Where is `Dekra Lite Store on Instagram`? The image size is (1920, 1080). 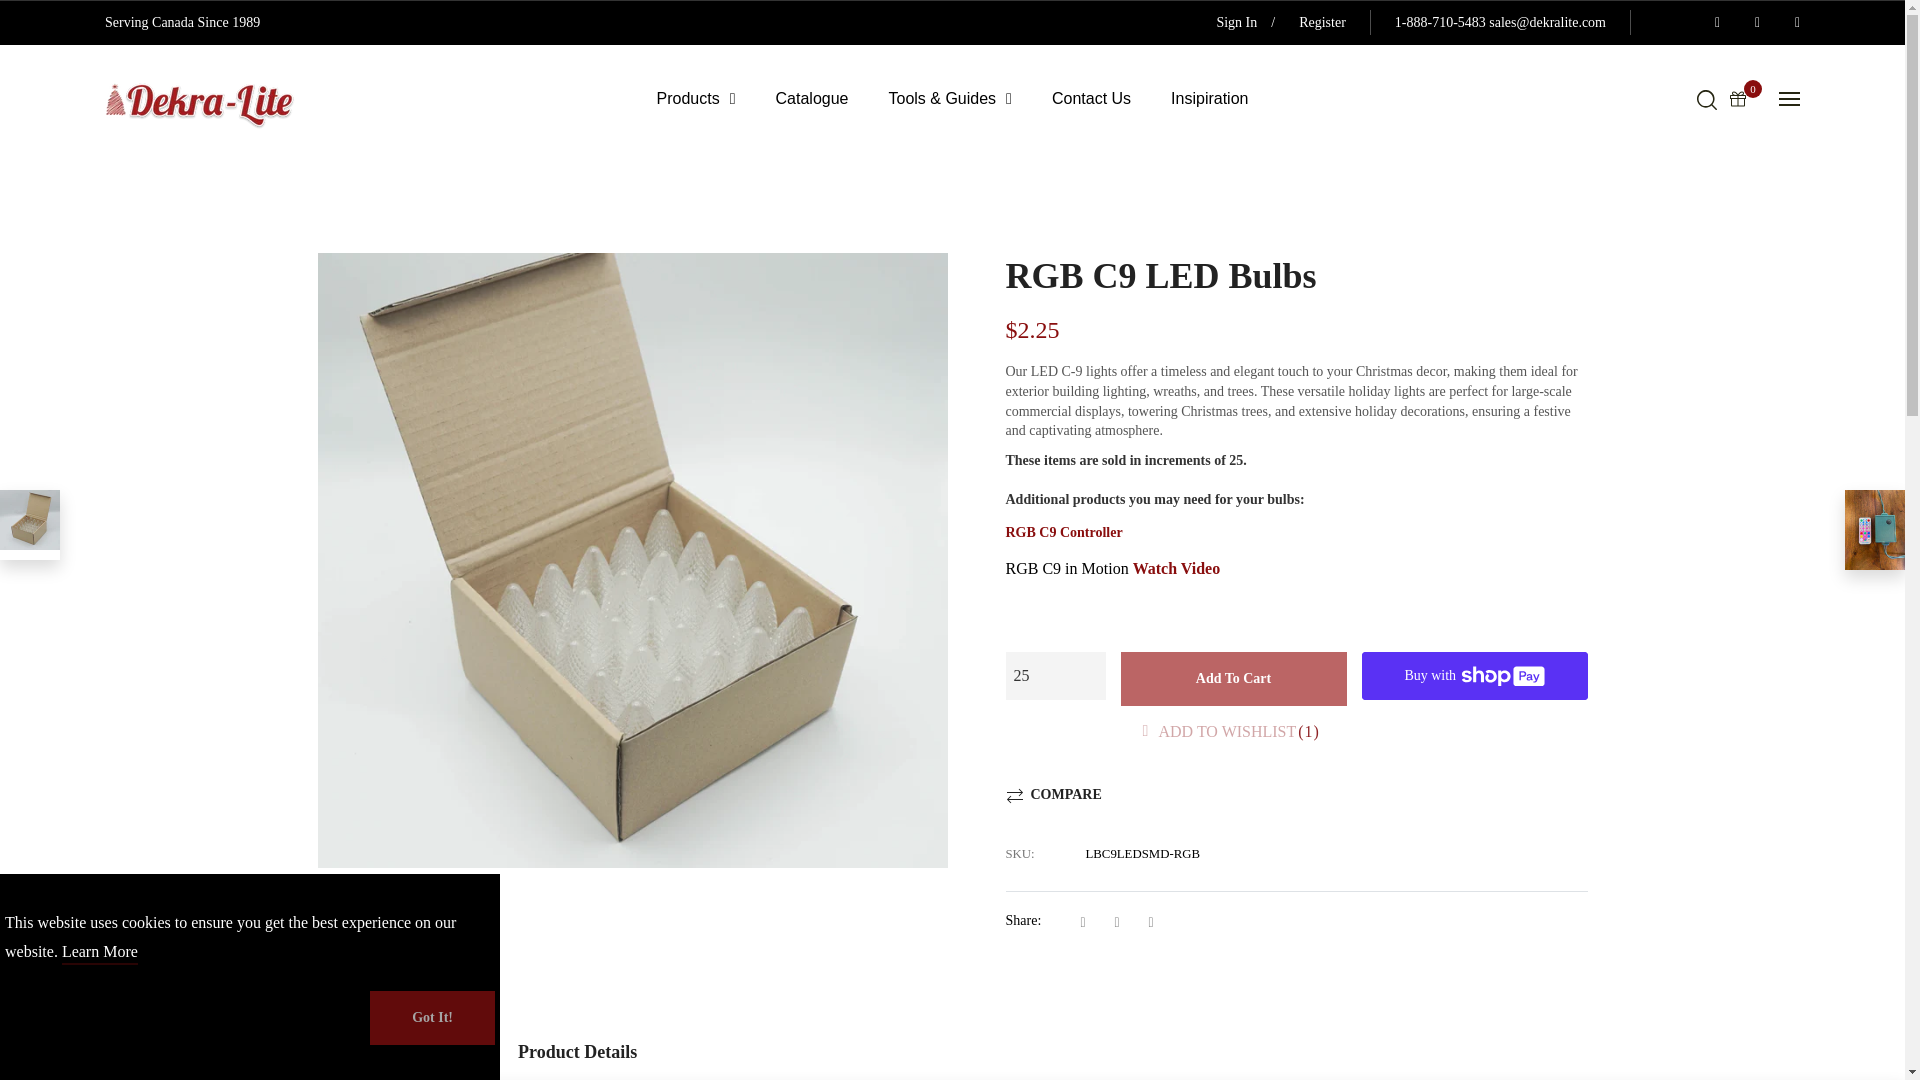 Dekra Lite Store on Instagram is located at coordinates (1752, 22).